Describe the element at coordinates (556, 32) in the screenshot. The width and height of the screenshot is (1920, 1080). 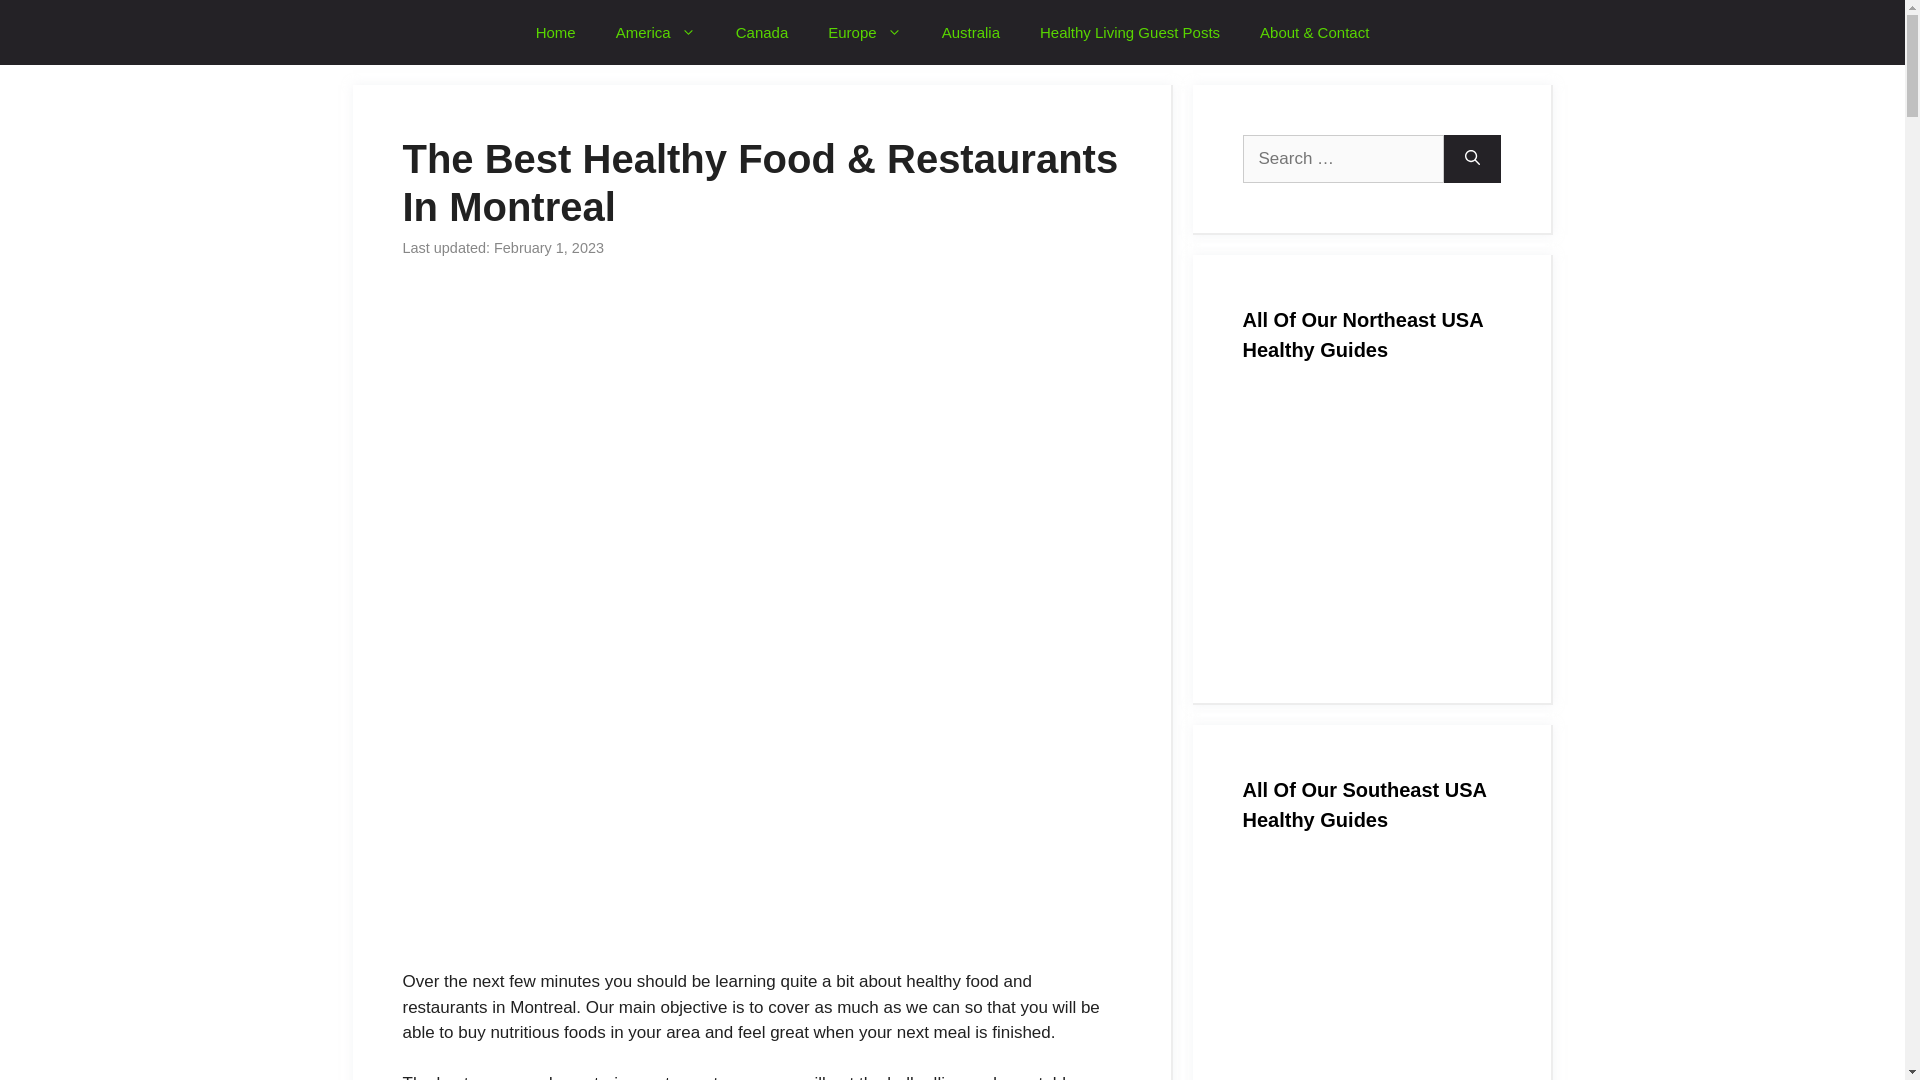
I see `Home` at that location.